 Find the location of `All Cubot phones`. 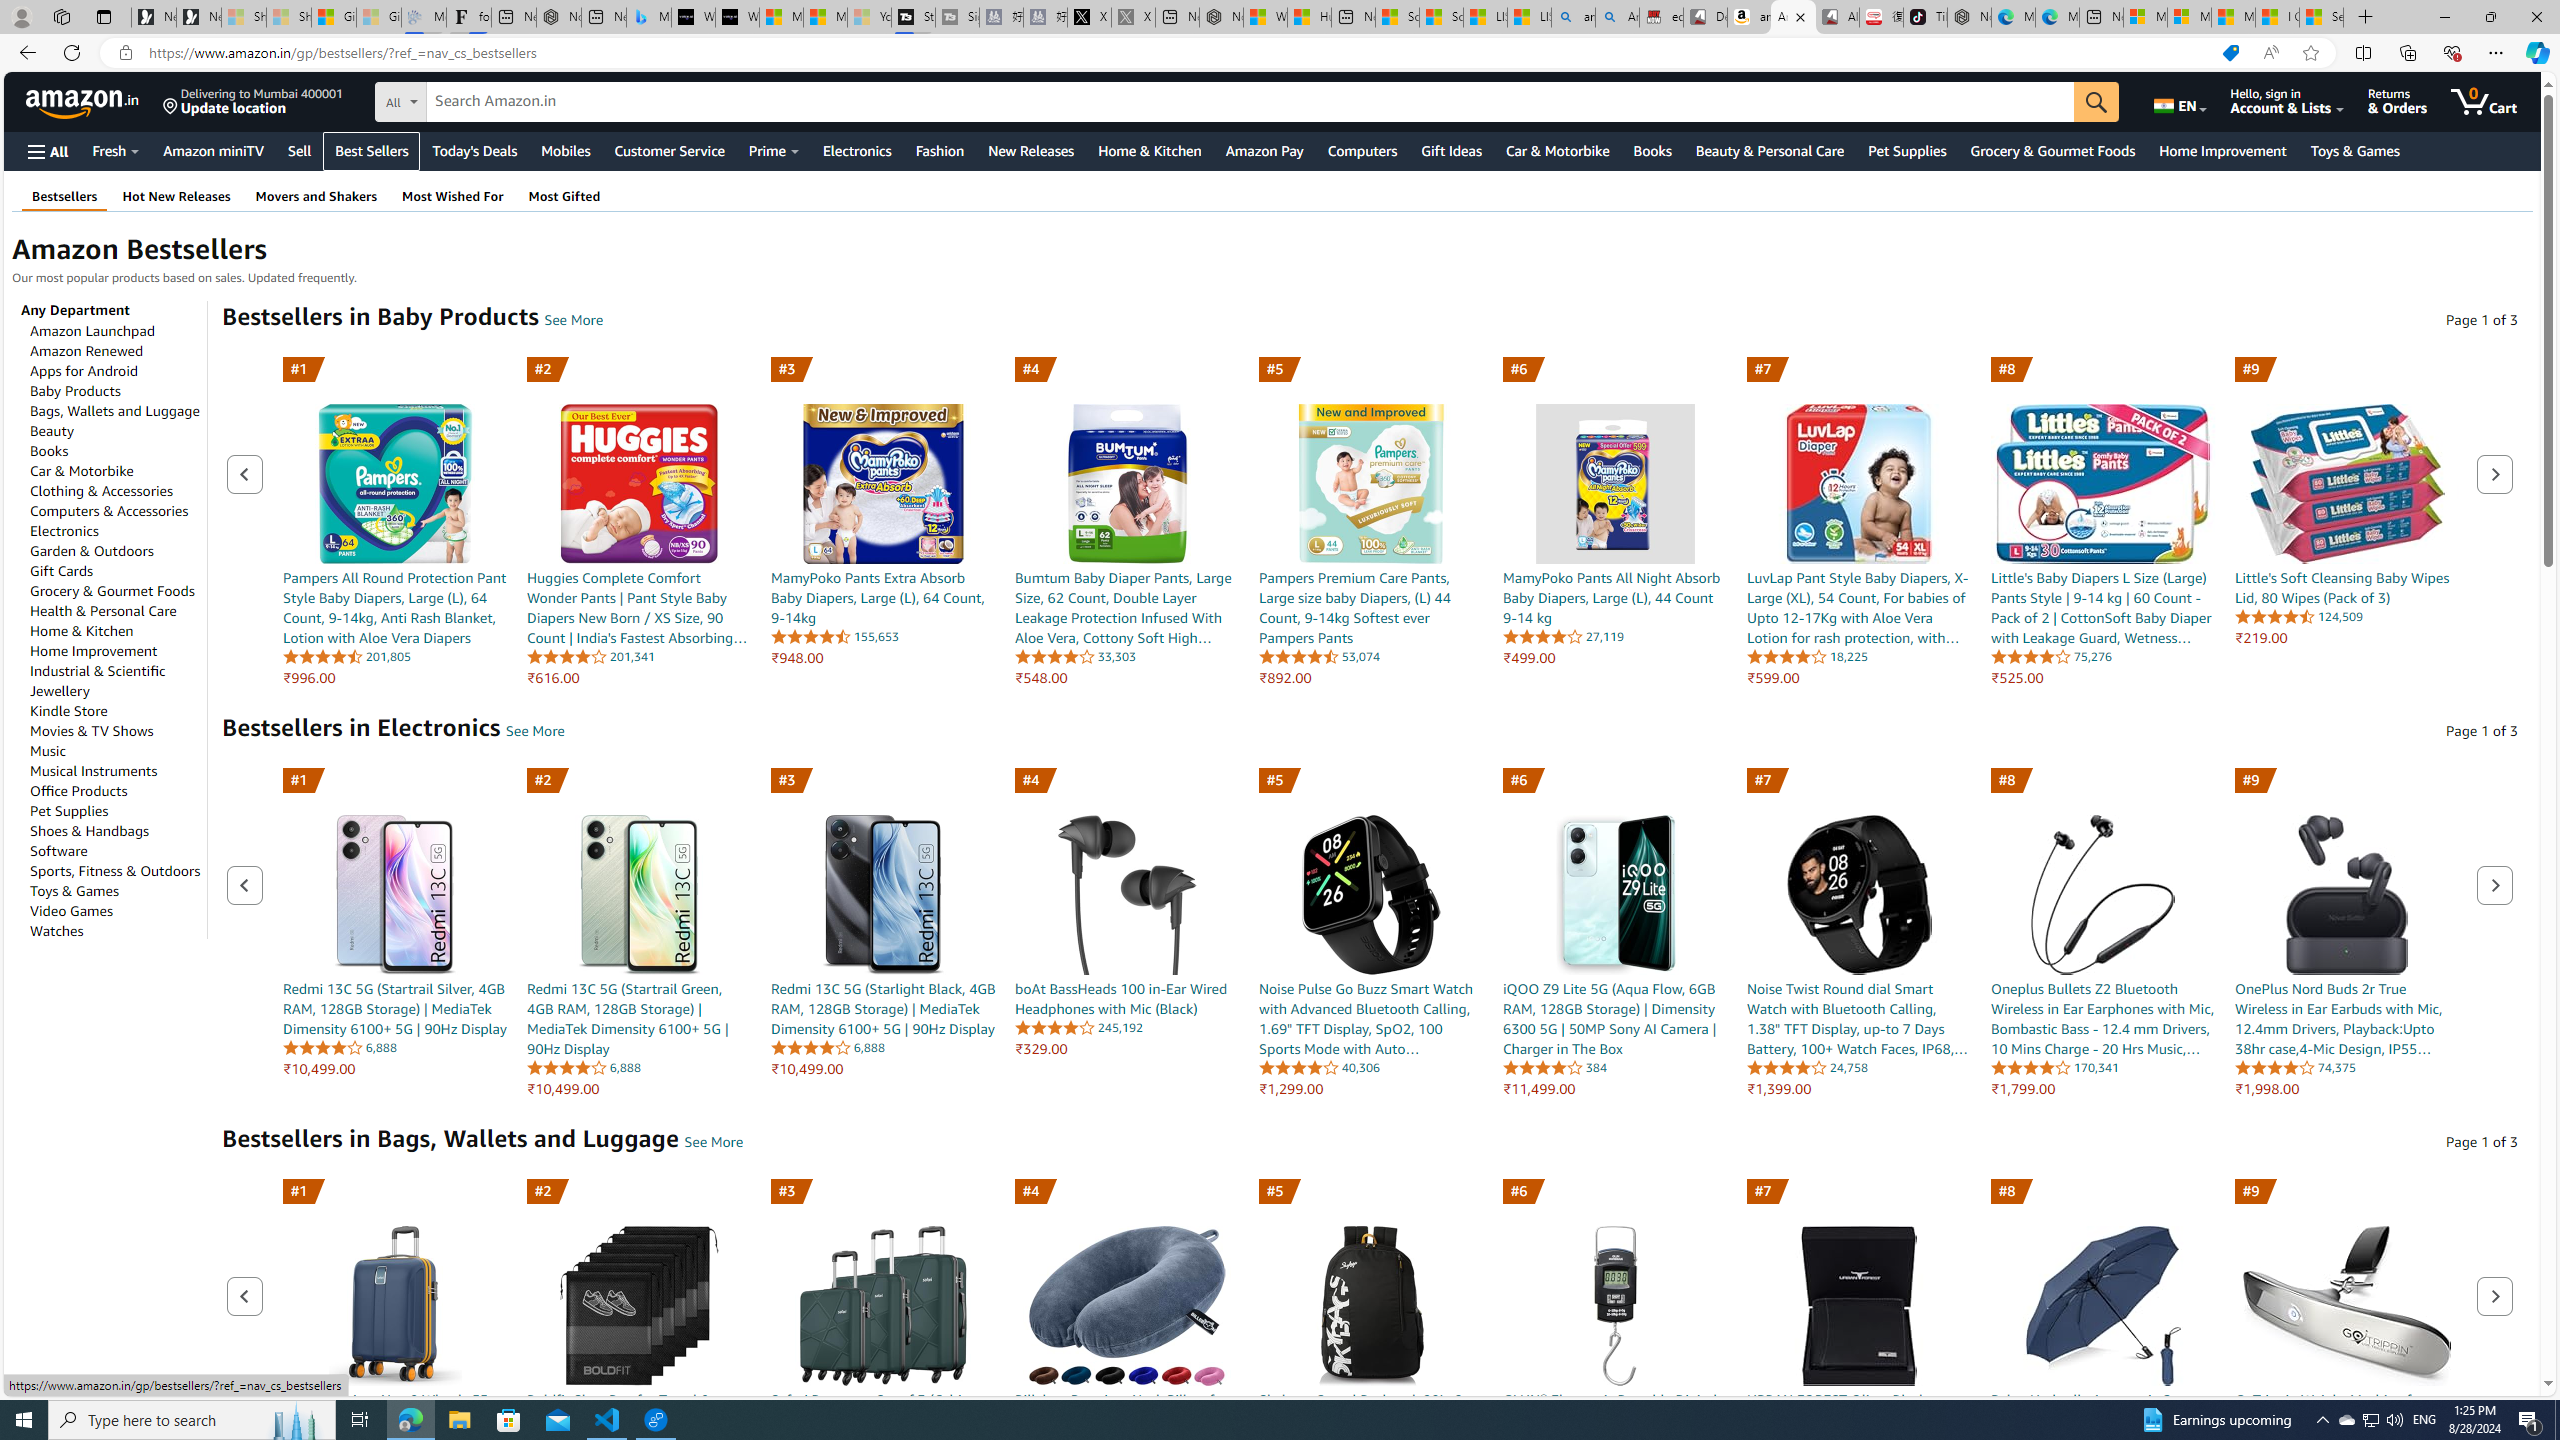

All Cubot phones is located at coordinates (1838, 17).